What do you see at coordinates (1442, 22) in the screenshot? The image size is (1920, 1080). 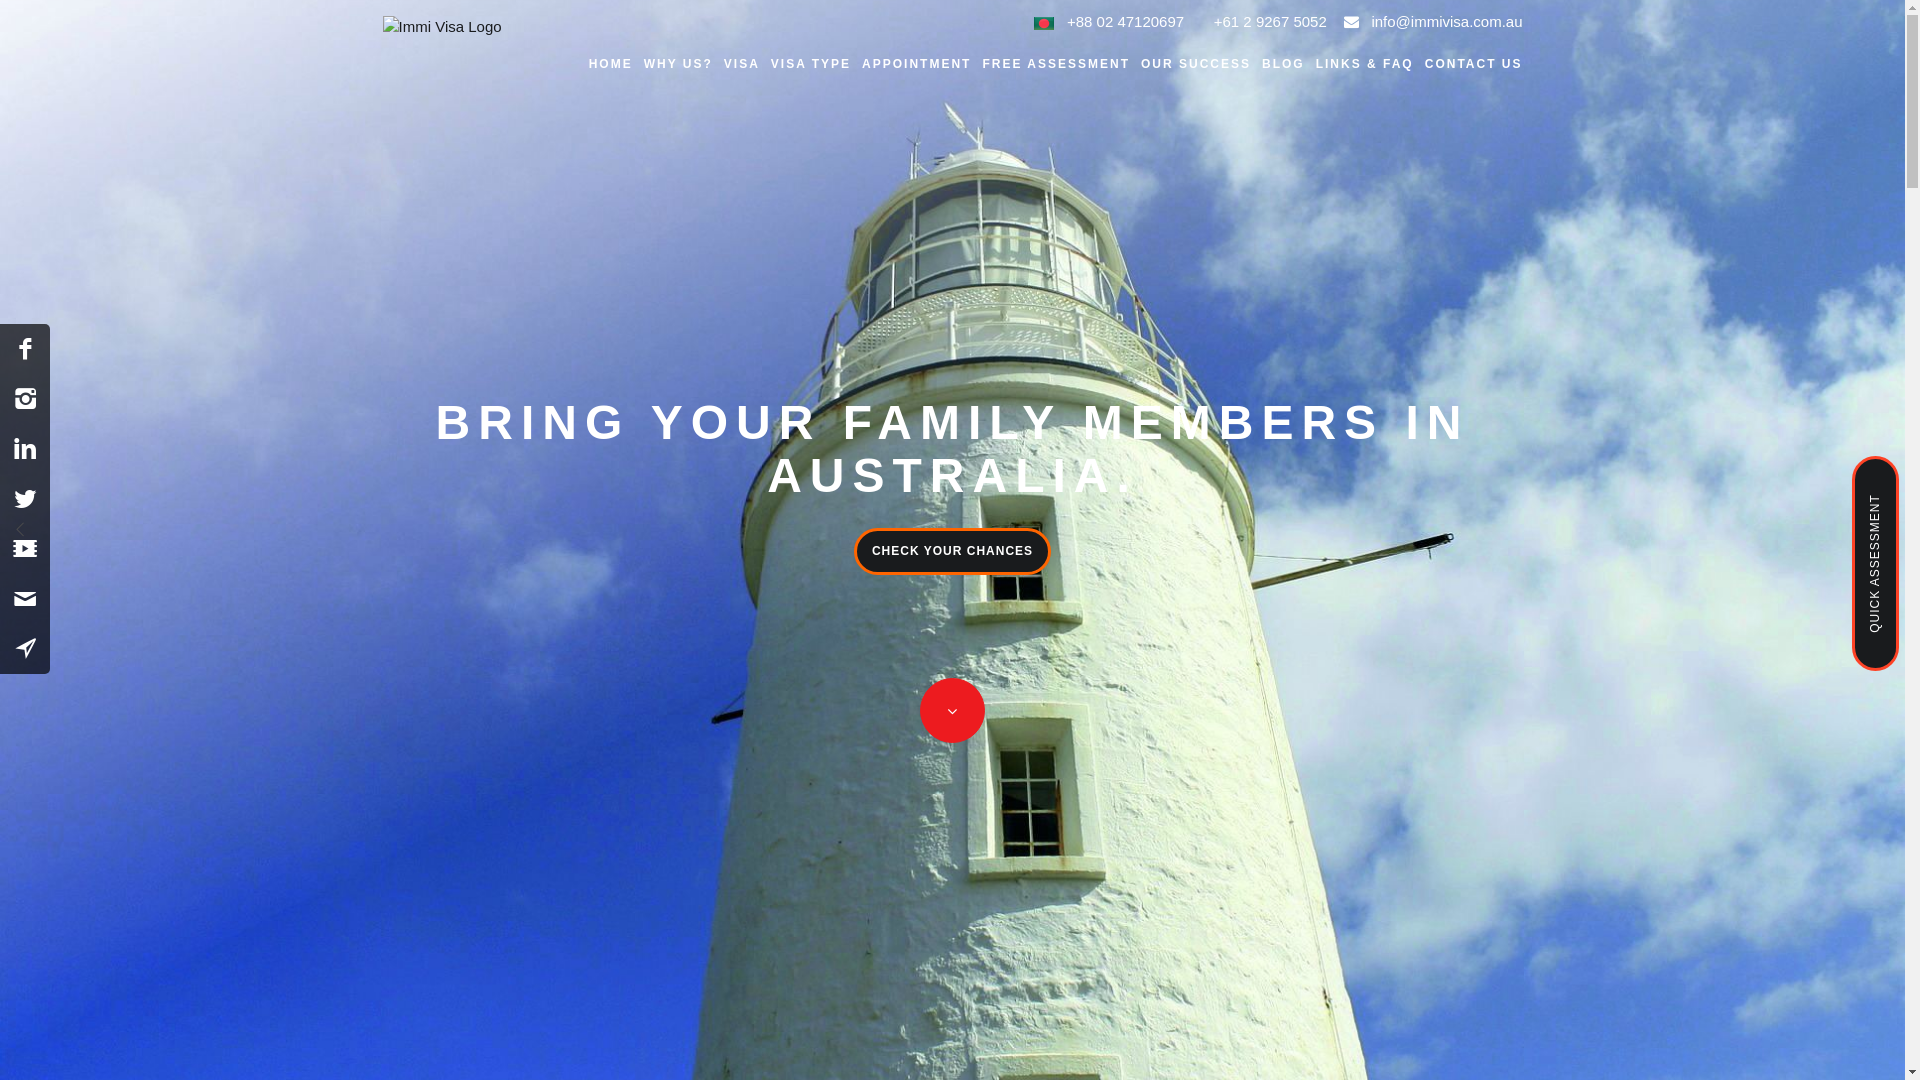 I see `  info@immivisa.com.au` at bounding box center [1442, 22].